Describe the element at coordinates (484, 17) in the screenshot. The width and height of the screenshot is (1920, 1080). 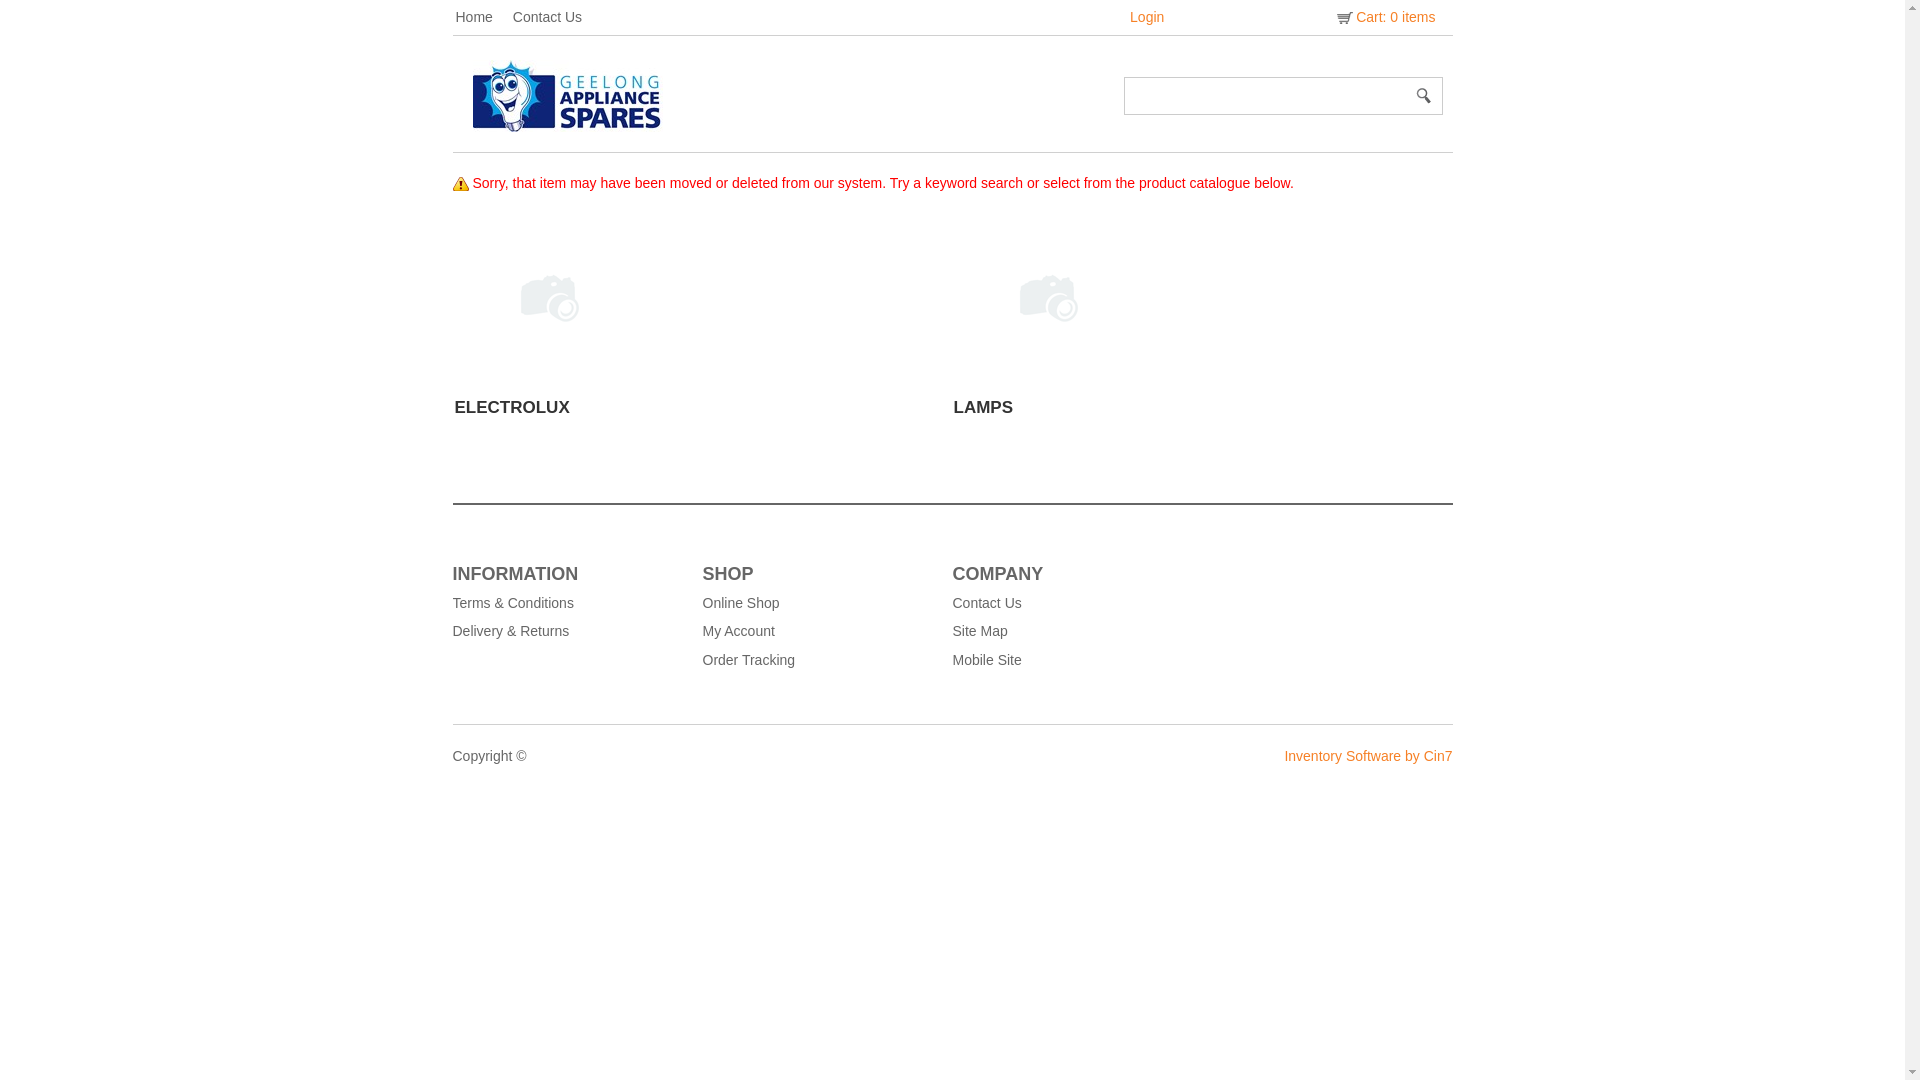
I see `Home` at that location.